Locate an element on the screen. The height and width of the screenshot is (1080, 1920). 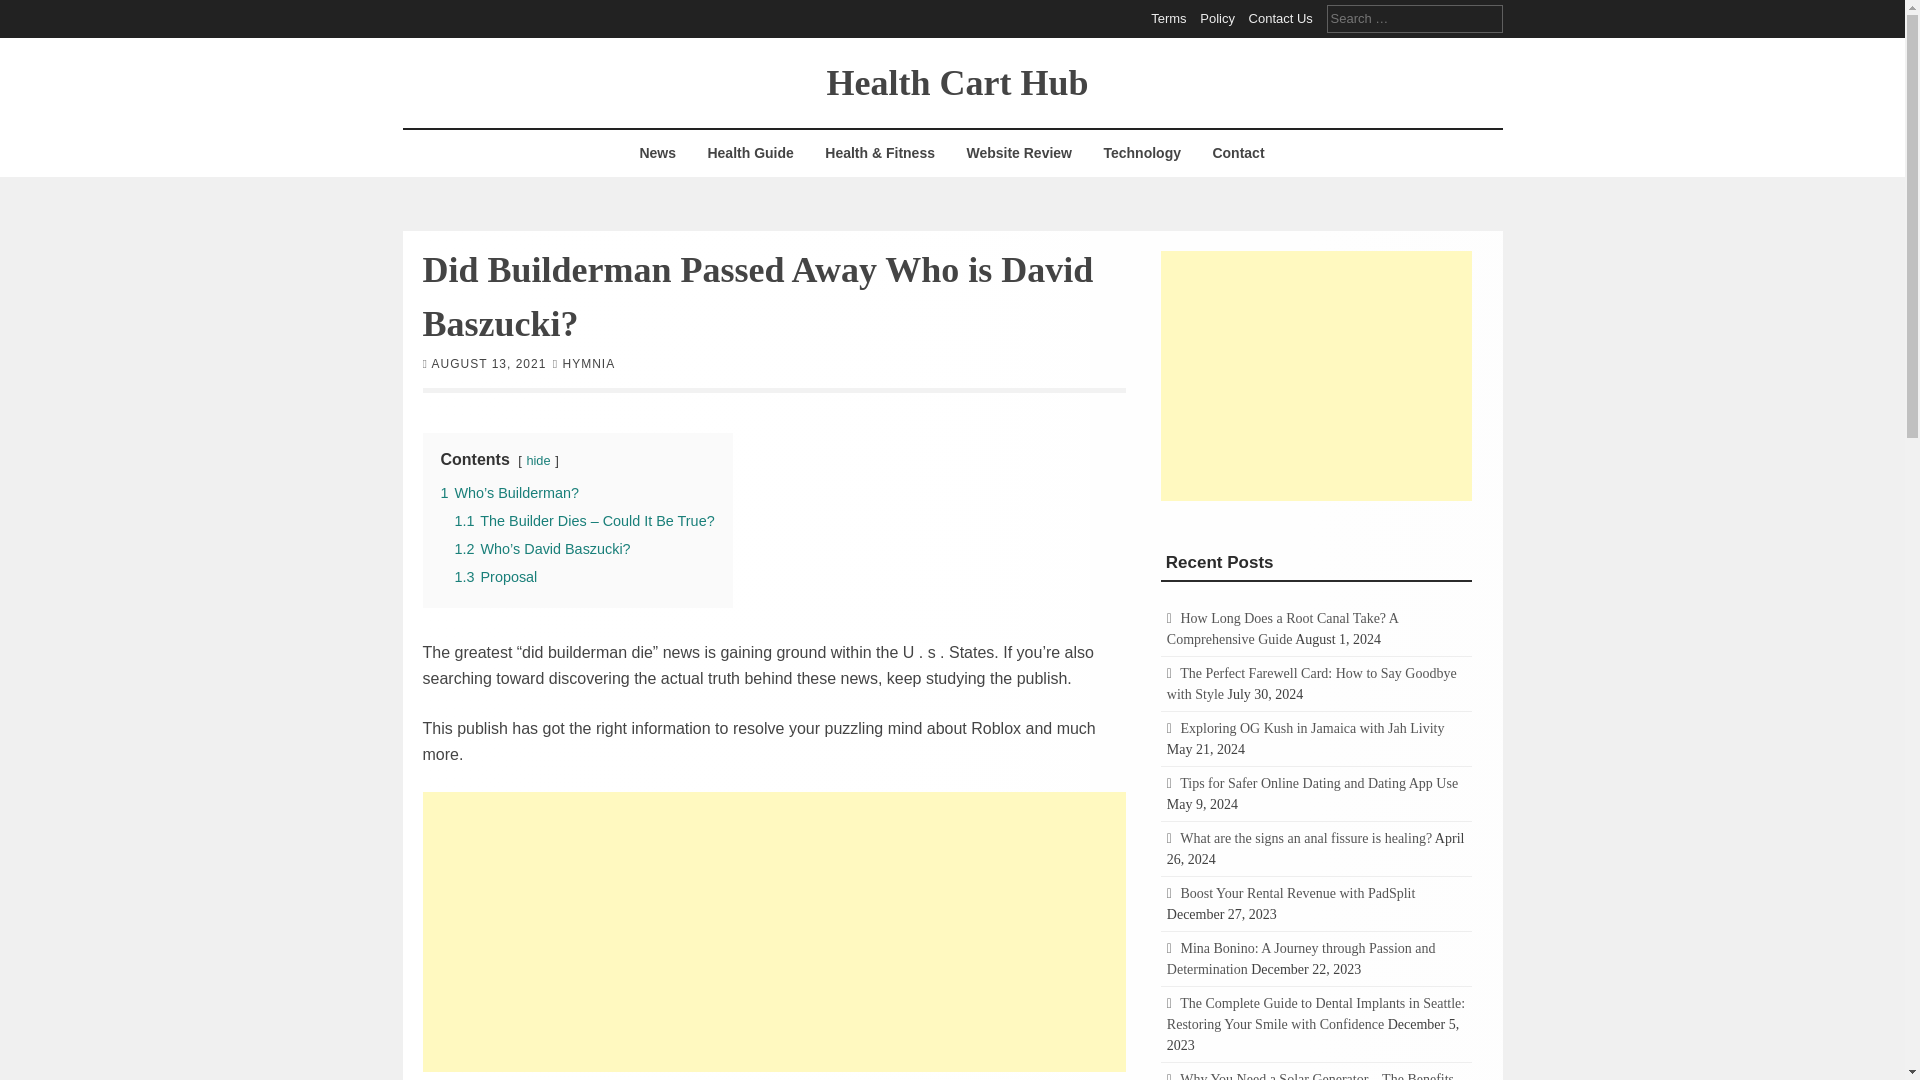
Health Guide is located at coordinates (750, 153).